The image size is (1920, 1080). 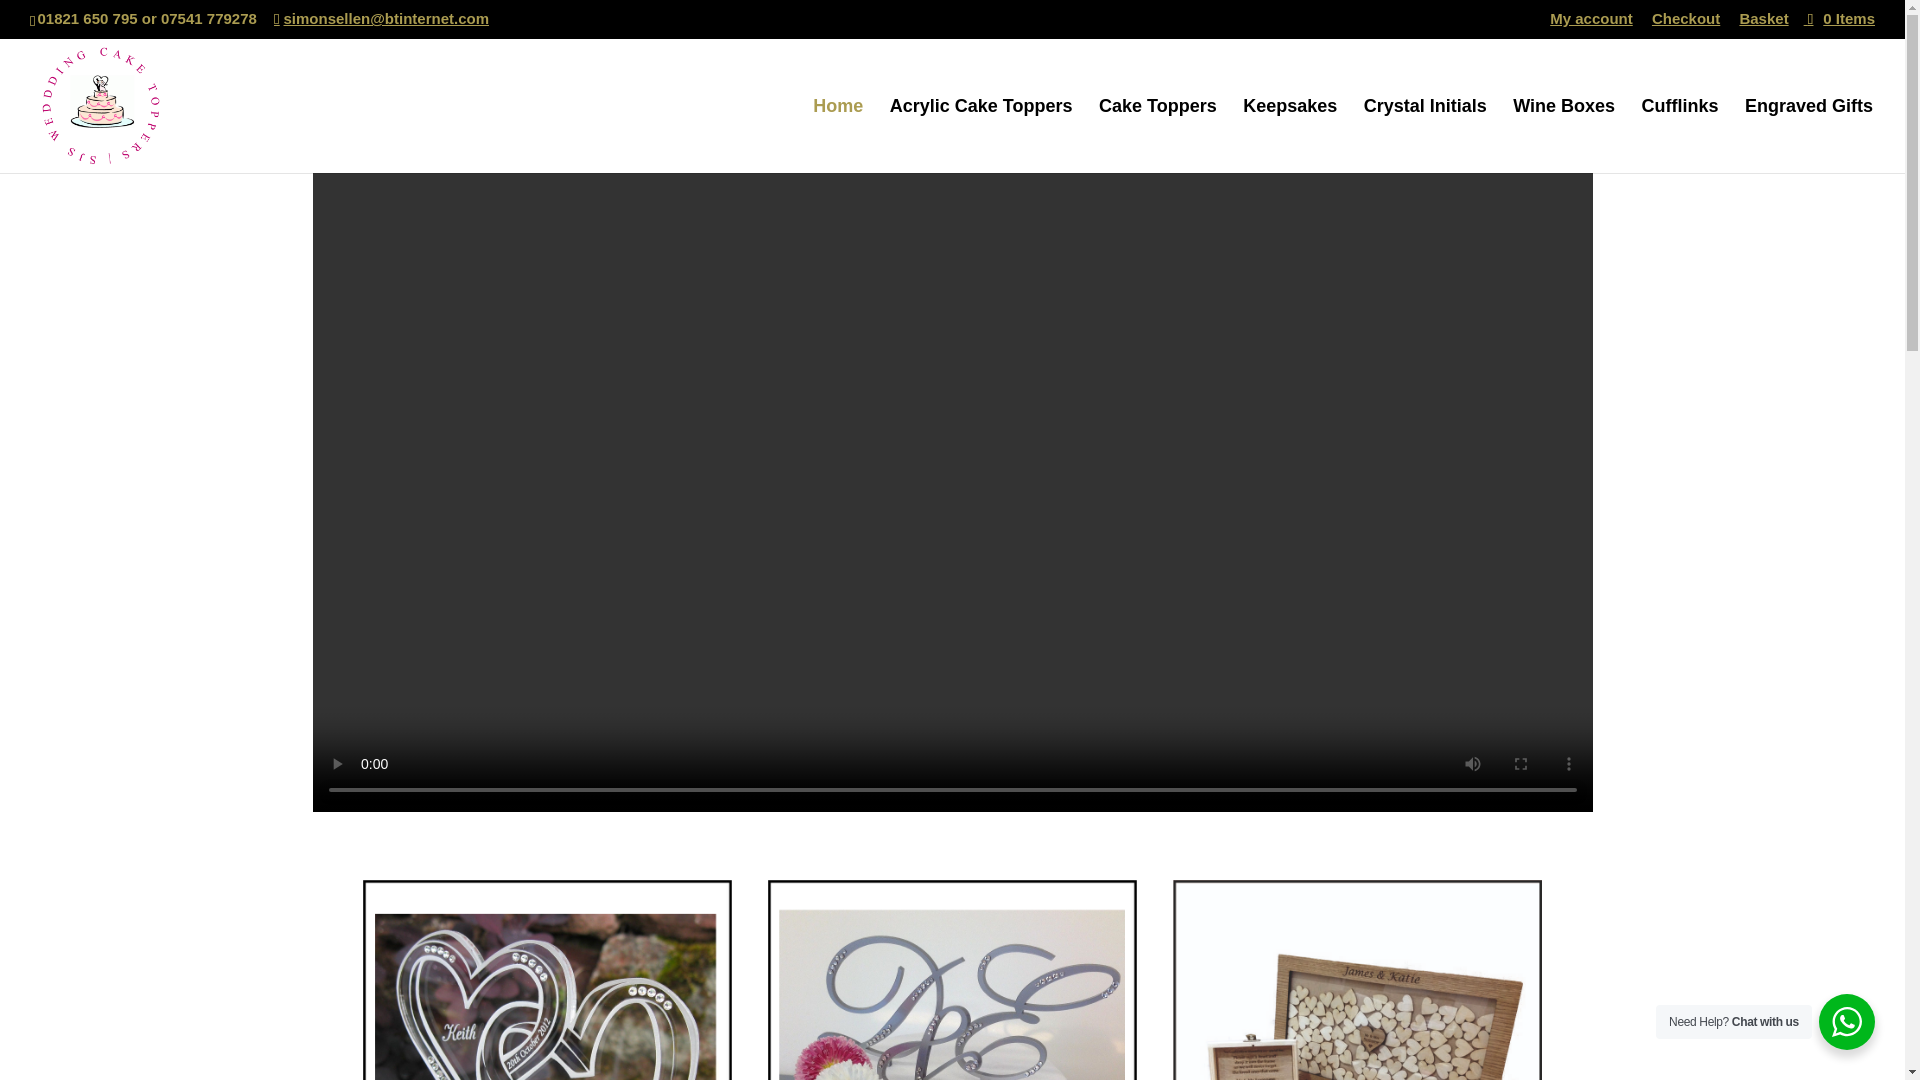 I want to click on My account, so click(x=1591, y=23).